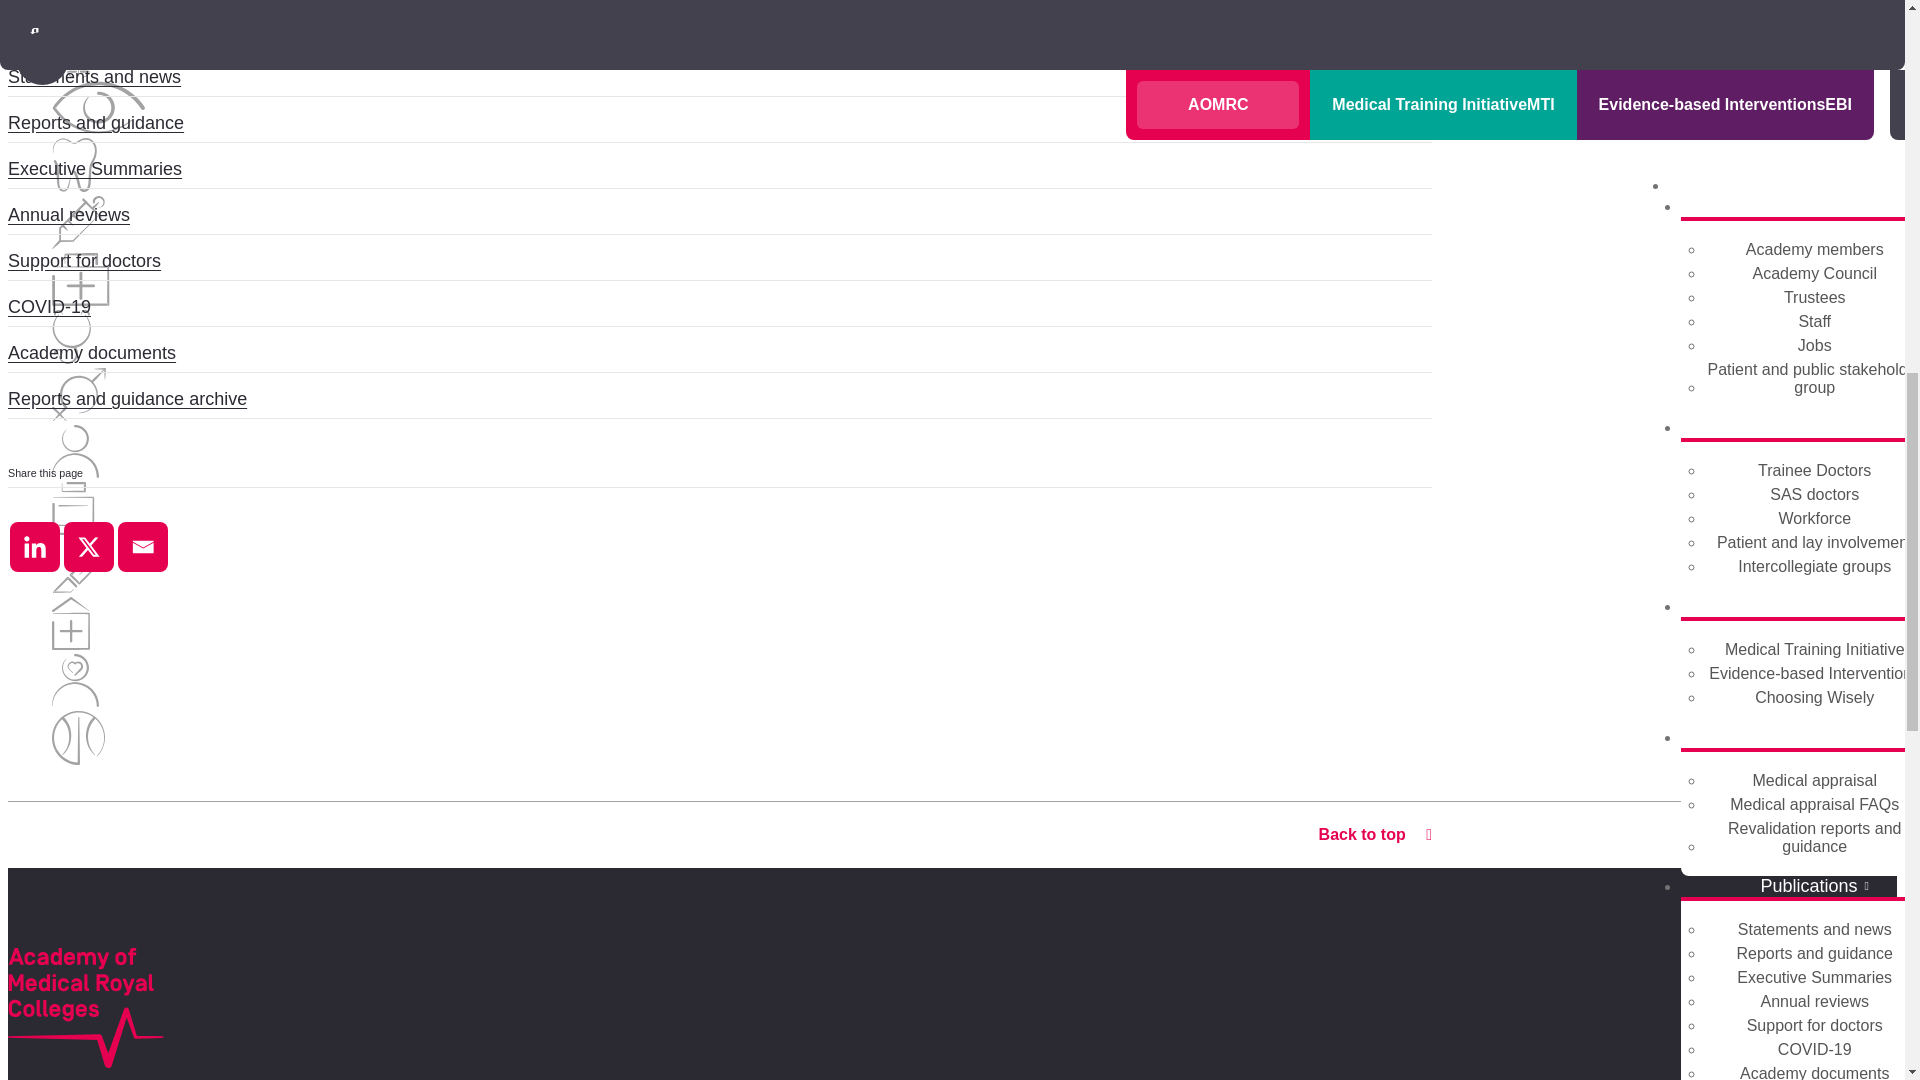 The image size is (1920, 1080). I want to click on Email, so click(142, 546).